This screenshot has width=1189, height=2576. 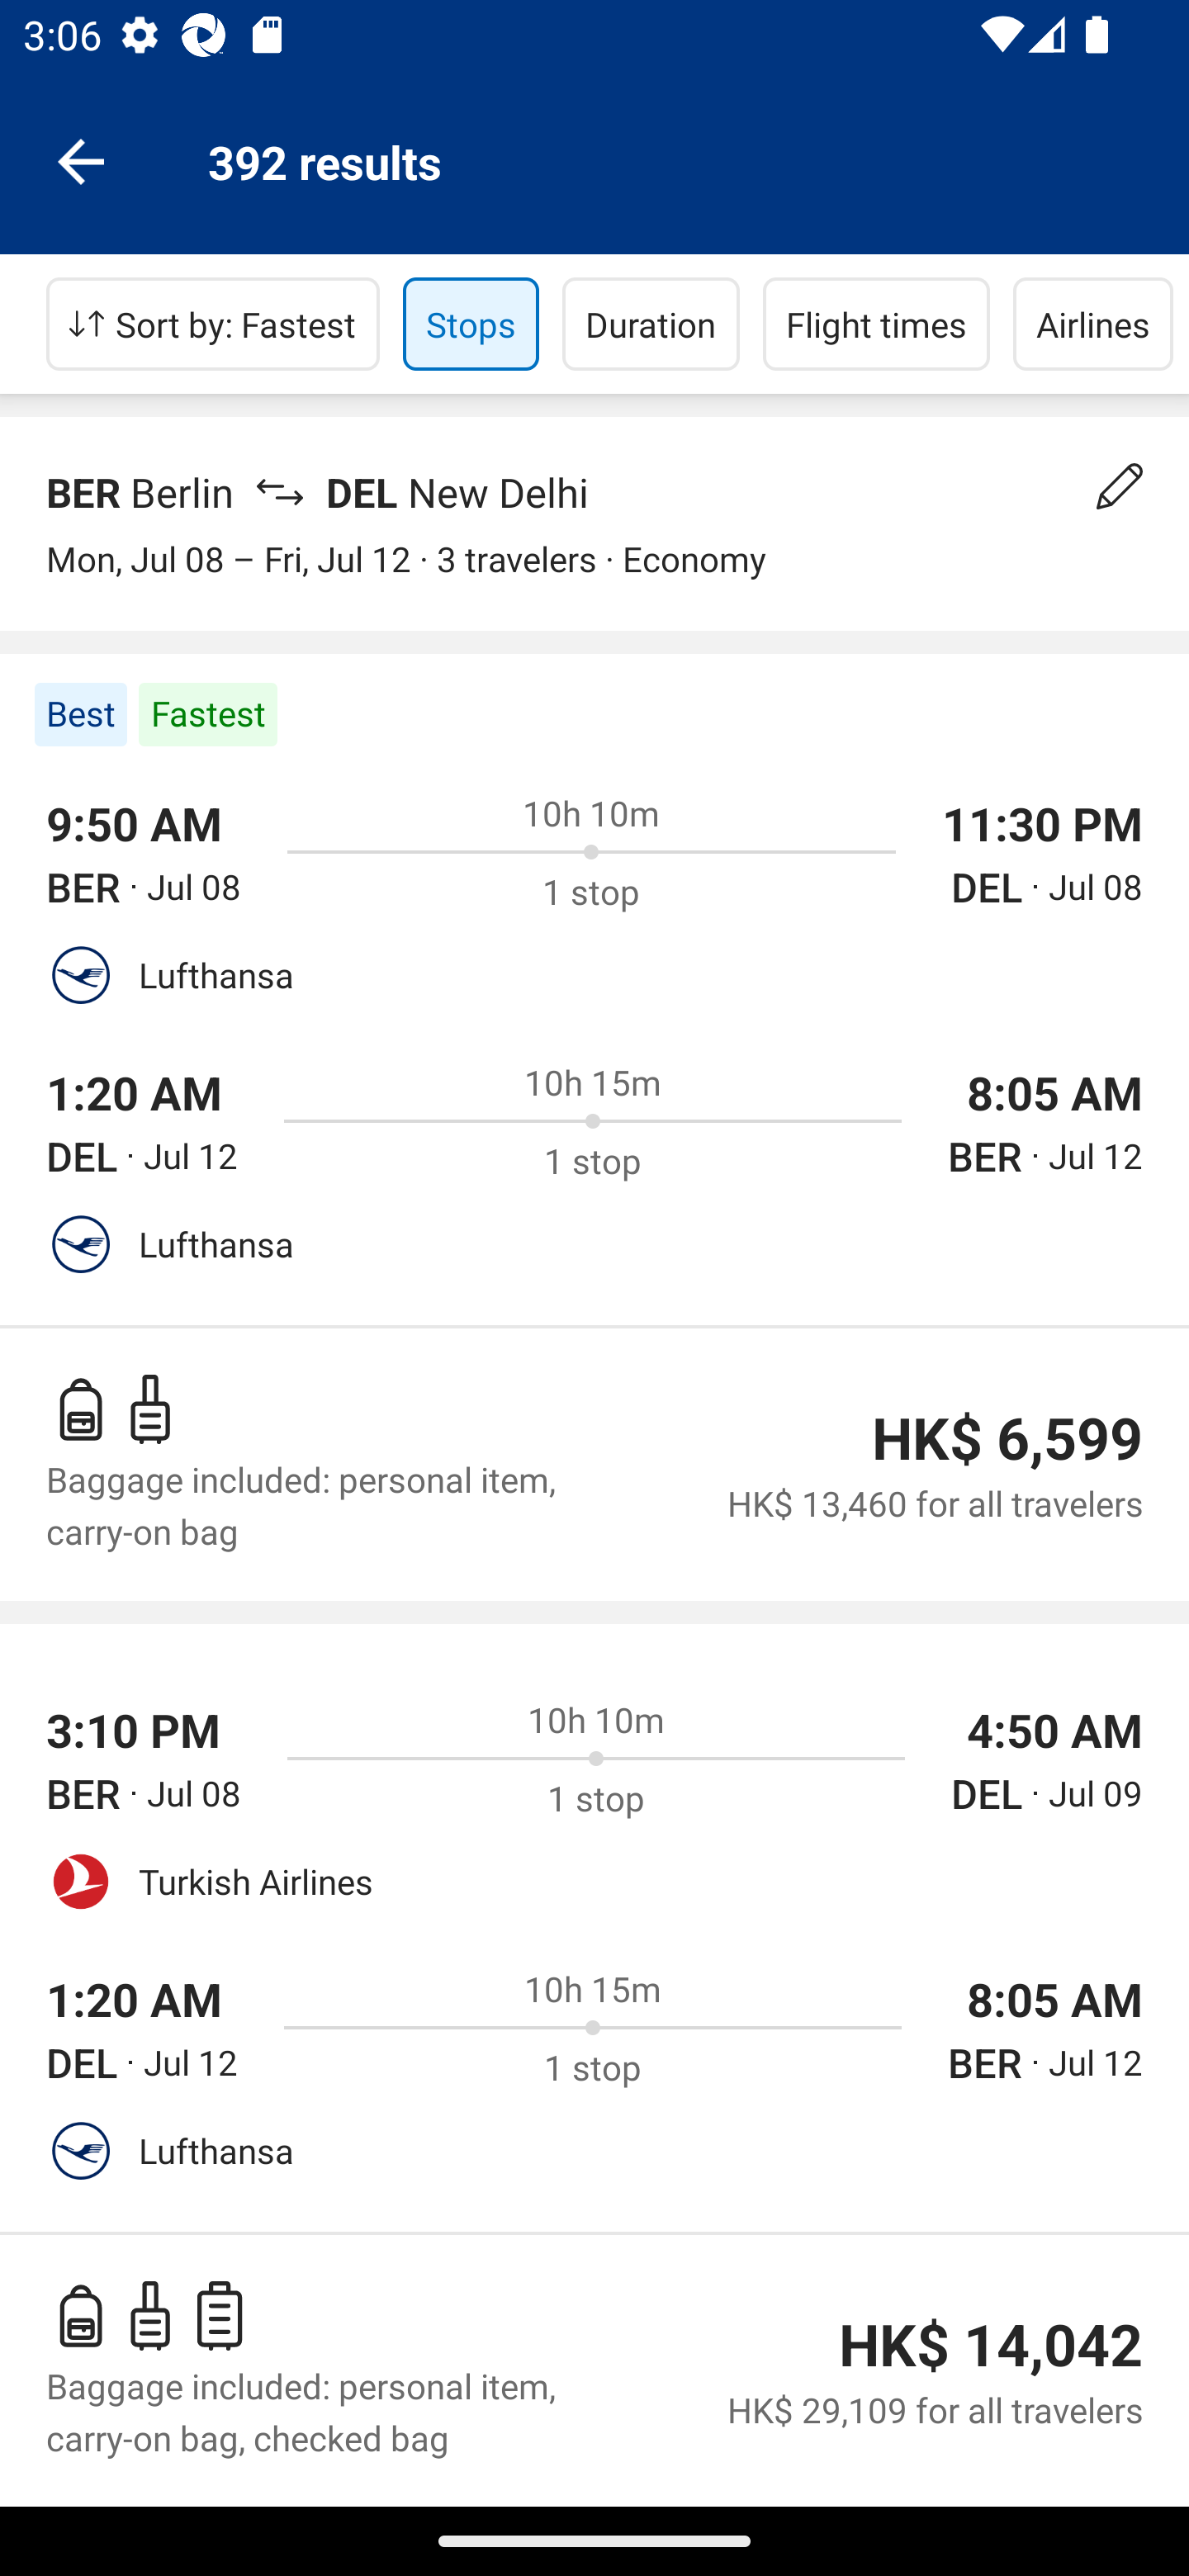 What do you see at coordinates (991, 2345) in the screenshot?
I see `HK$ 14,042` at bounding box center [991, 2345].